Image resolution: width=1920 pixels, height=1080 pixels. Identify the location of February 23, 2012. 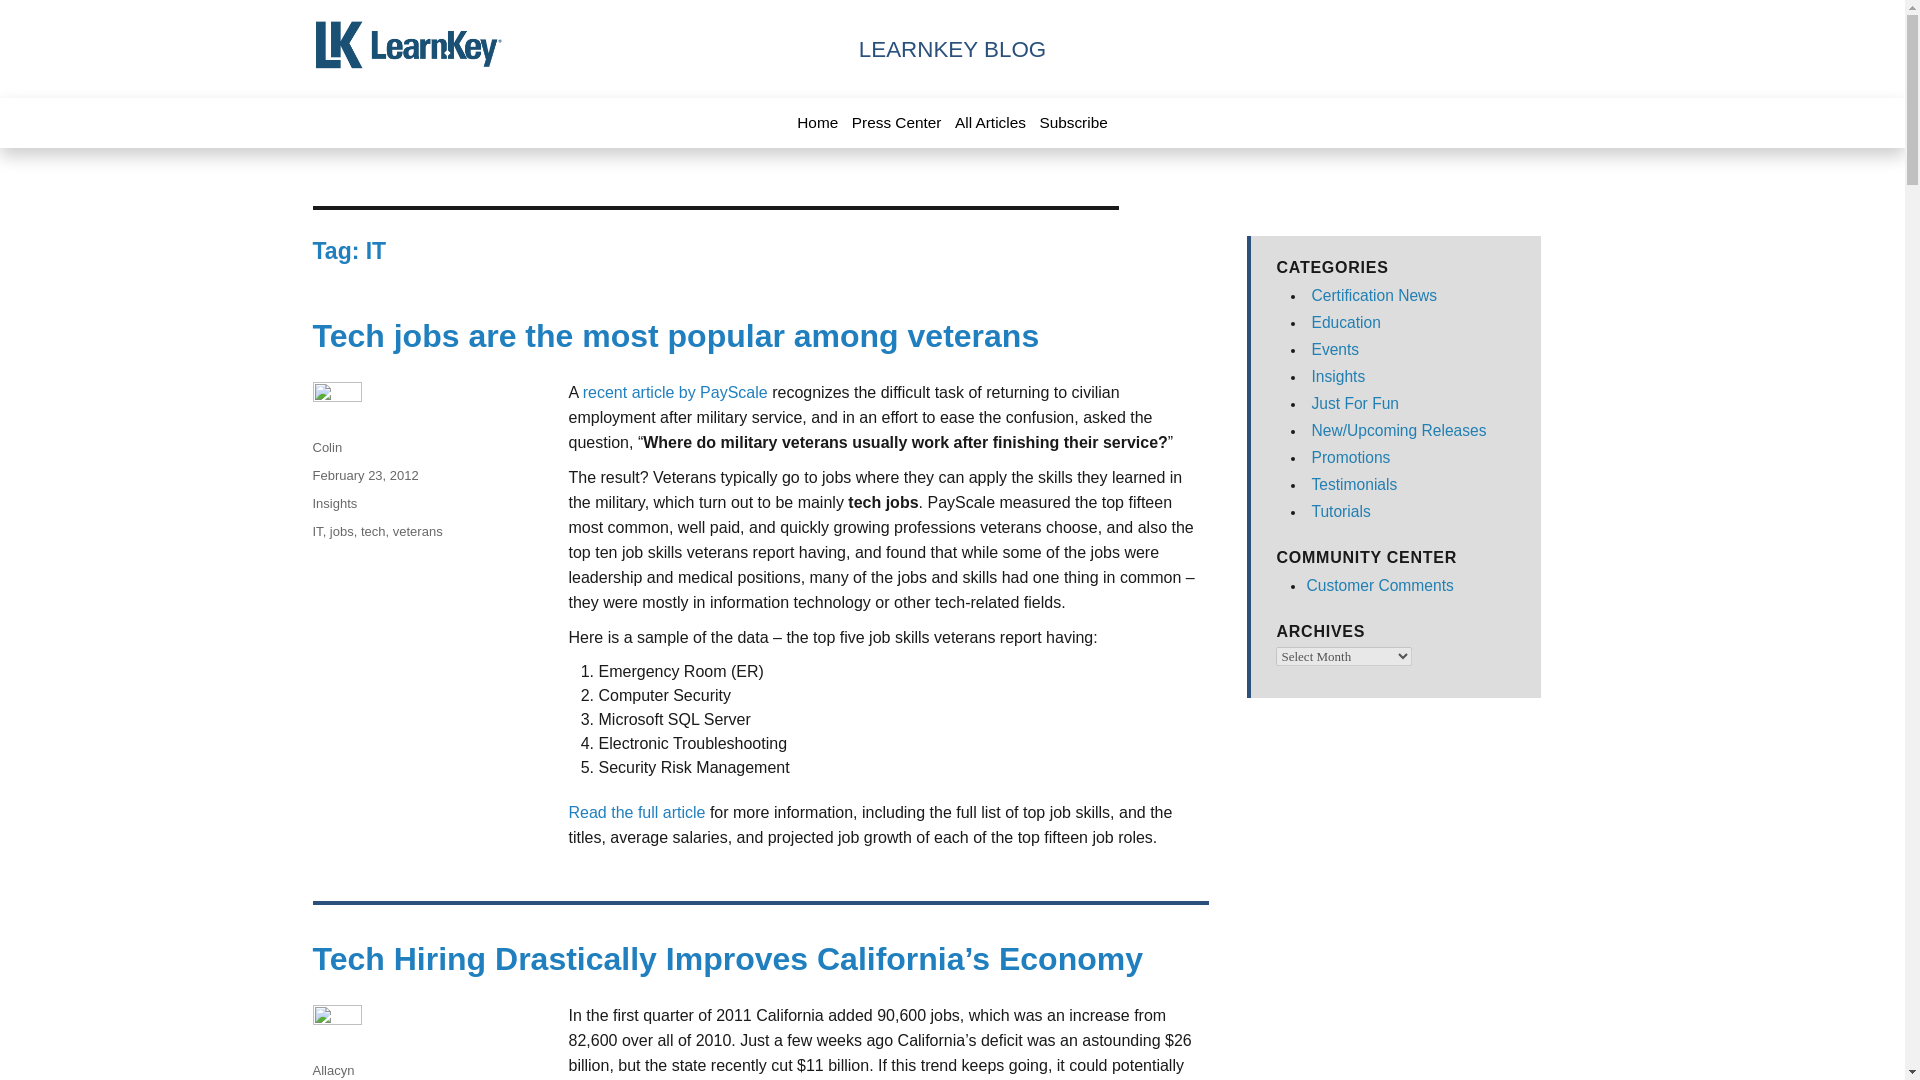
(364, 474).